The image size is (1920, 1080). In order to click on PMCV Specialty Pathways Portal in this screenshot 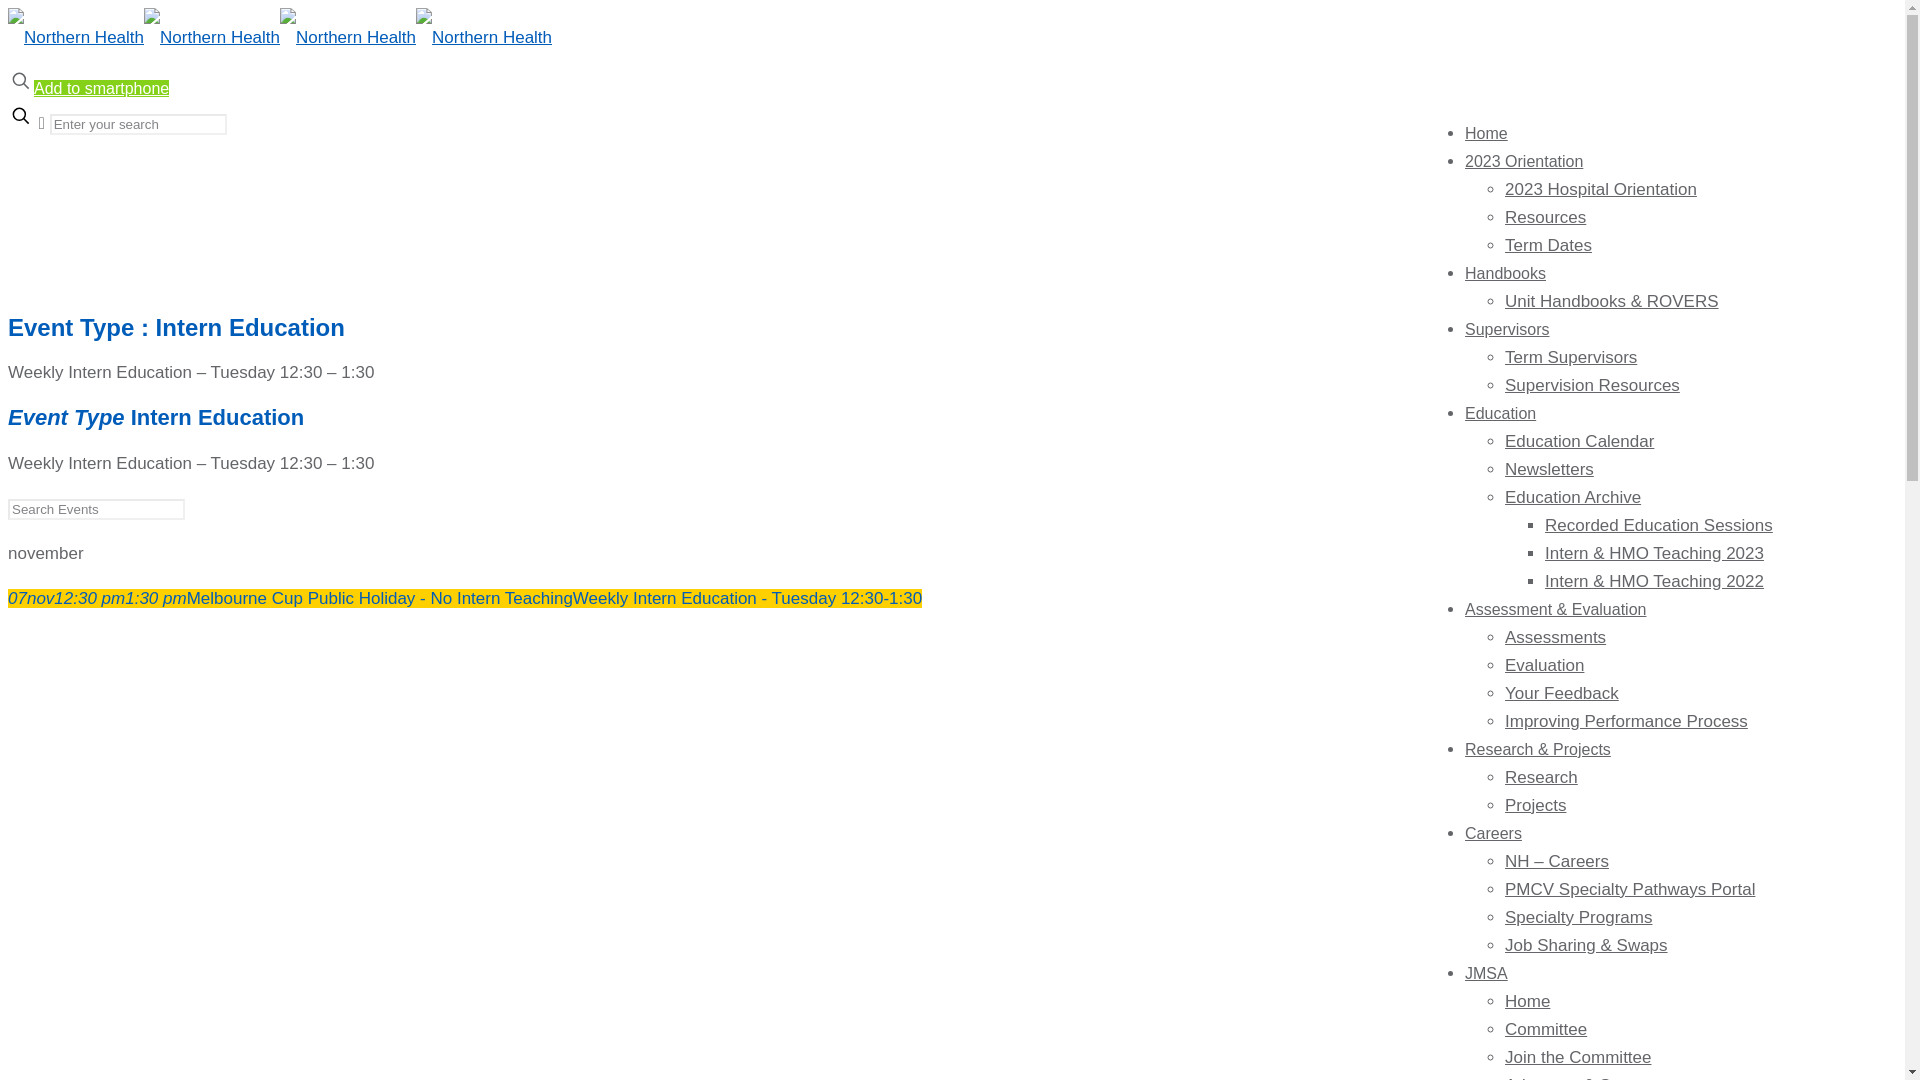, I will do `click(1630, 890)`.